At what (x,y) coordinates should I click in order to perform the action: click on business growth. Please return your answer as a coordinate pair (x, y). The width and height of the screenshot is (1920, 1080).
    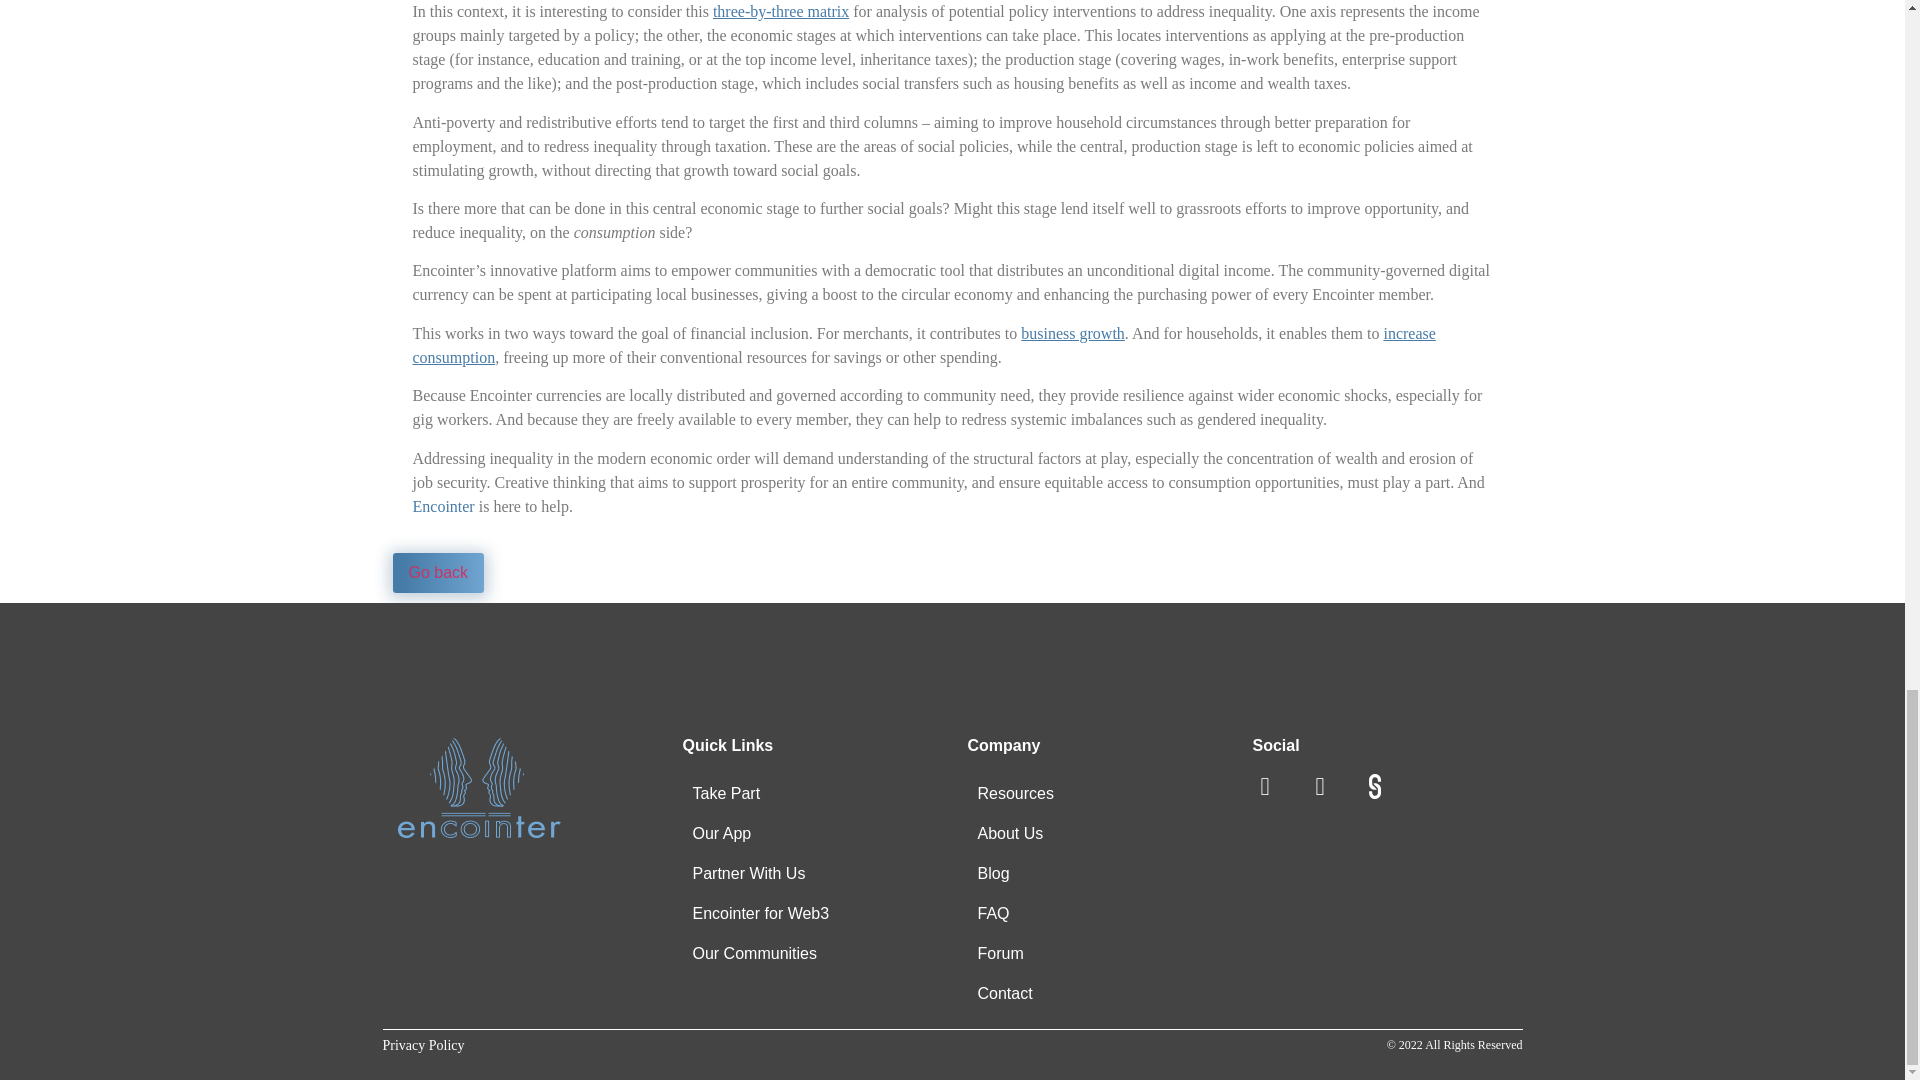
    Looking at the image, I should click on (1073, 334).